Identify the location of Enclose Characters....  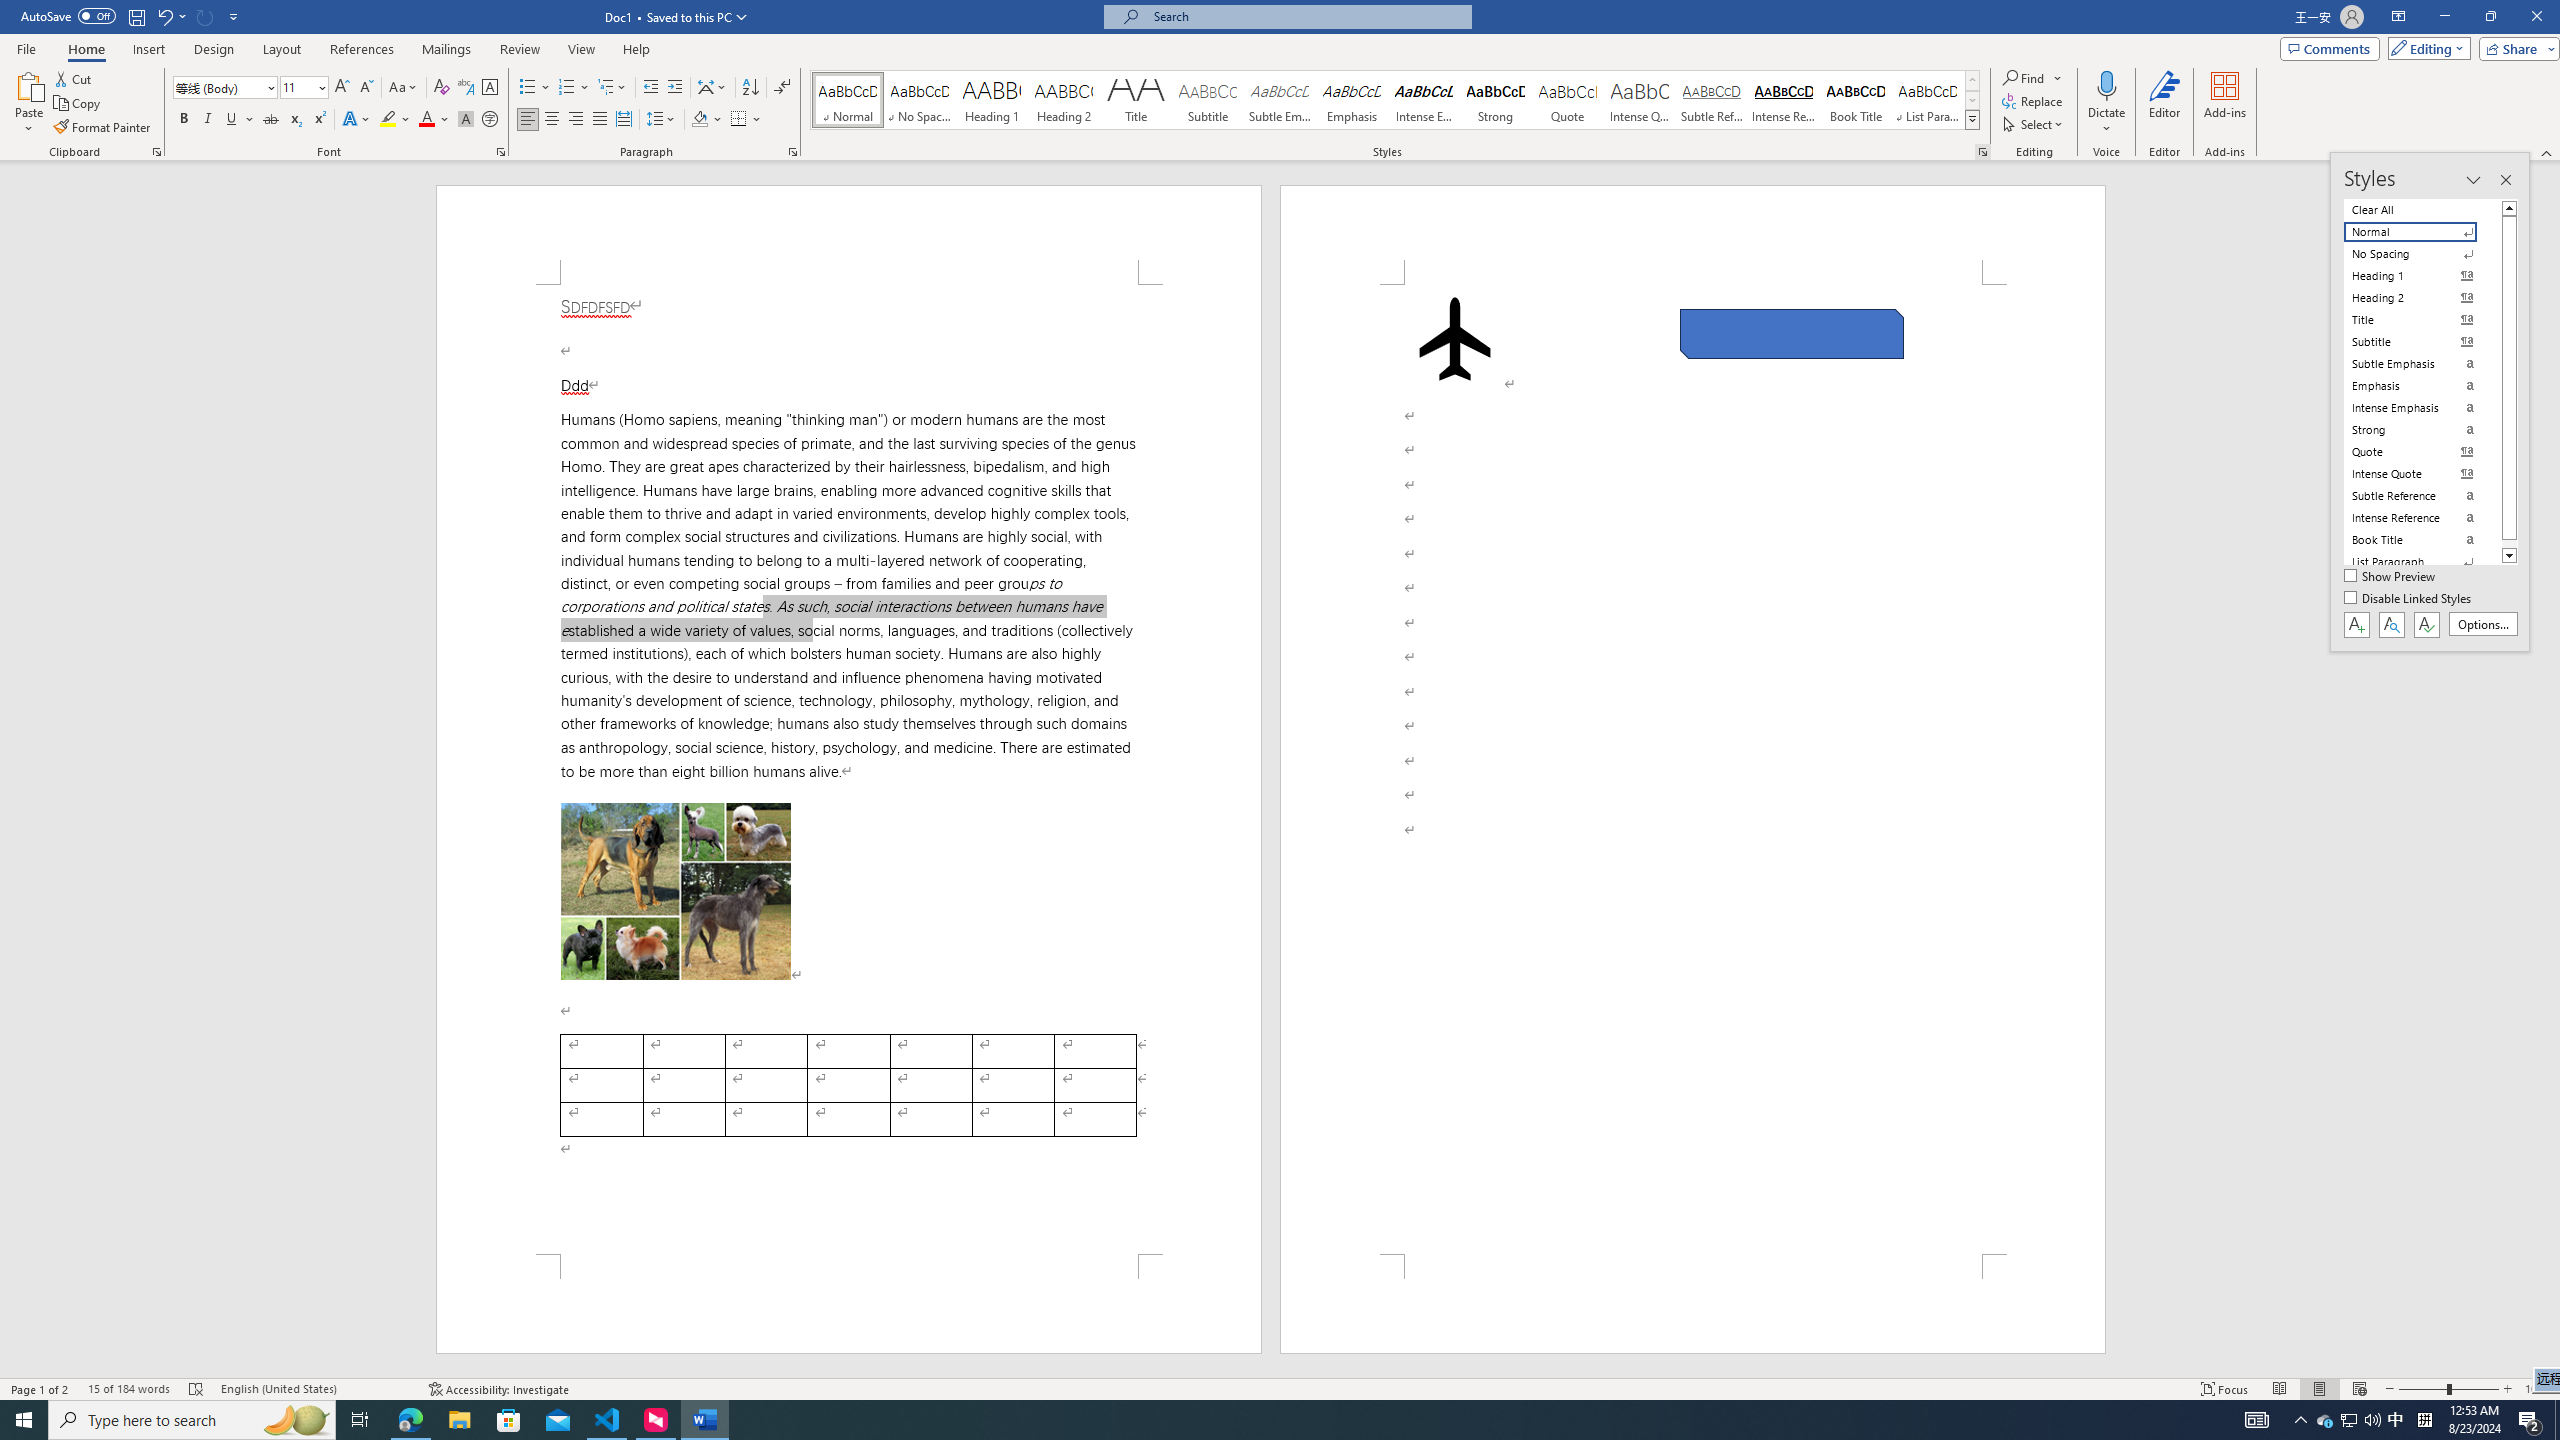
(490, 120).